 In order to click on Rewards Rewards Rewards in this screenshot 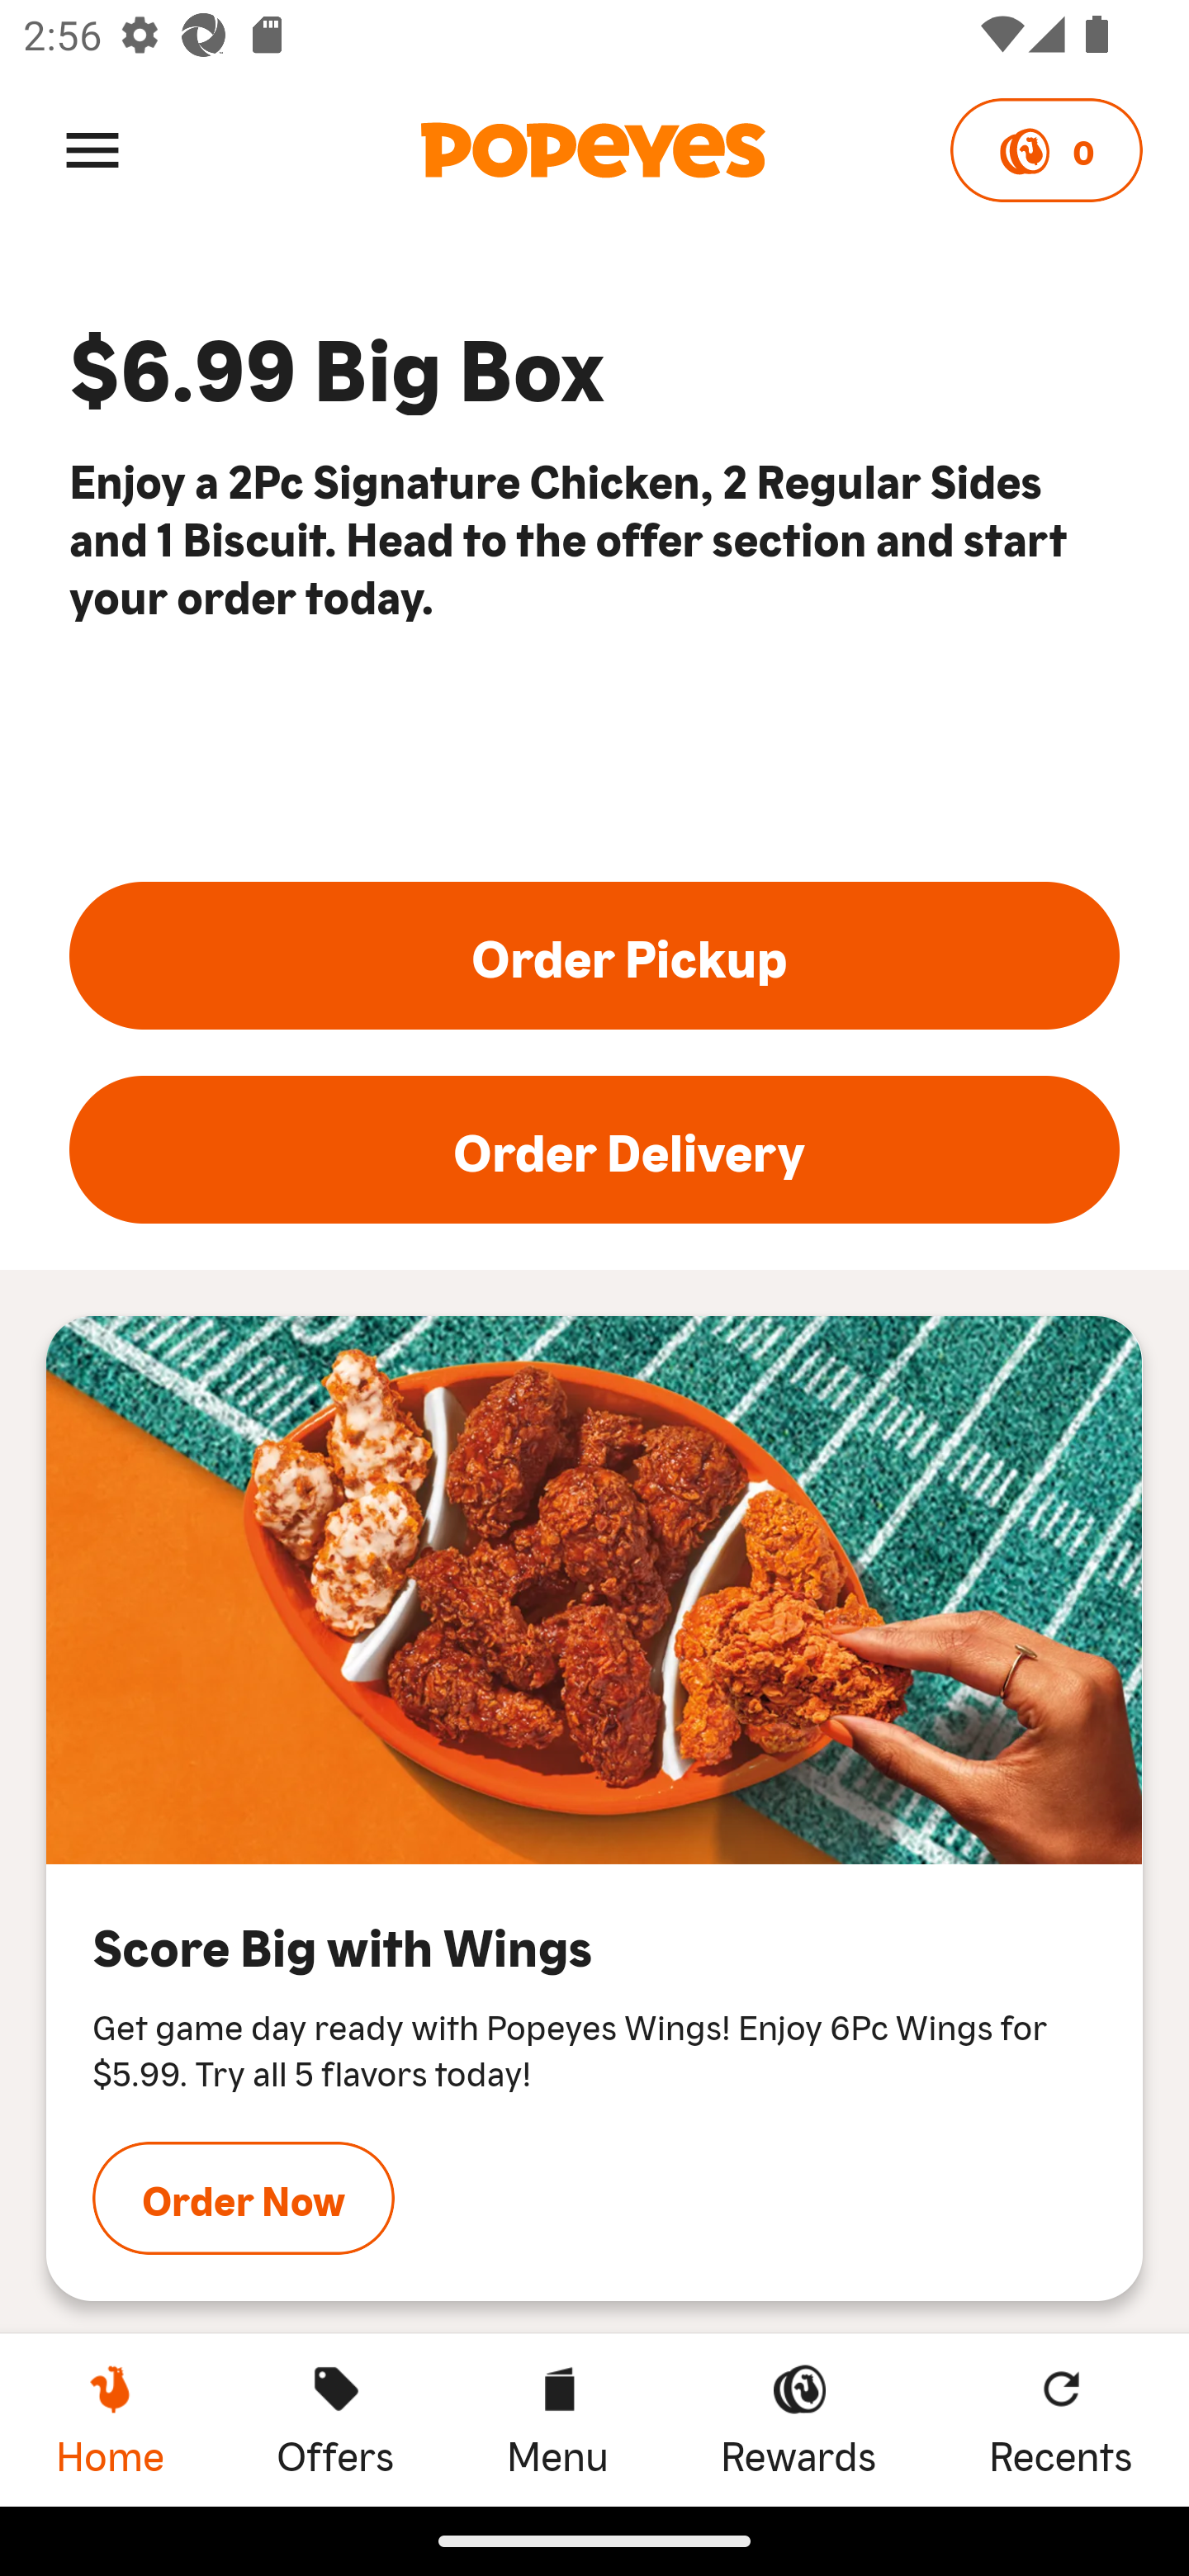, I will do `click(798, 2419)`.